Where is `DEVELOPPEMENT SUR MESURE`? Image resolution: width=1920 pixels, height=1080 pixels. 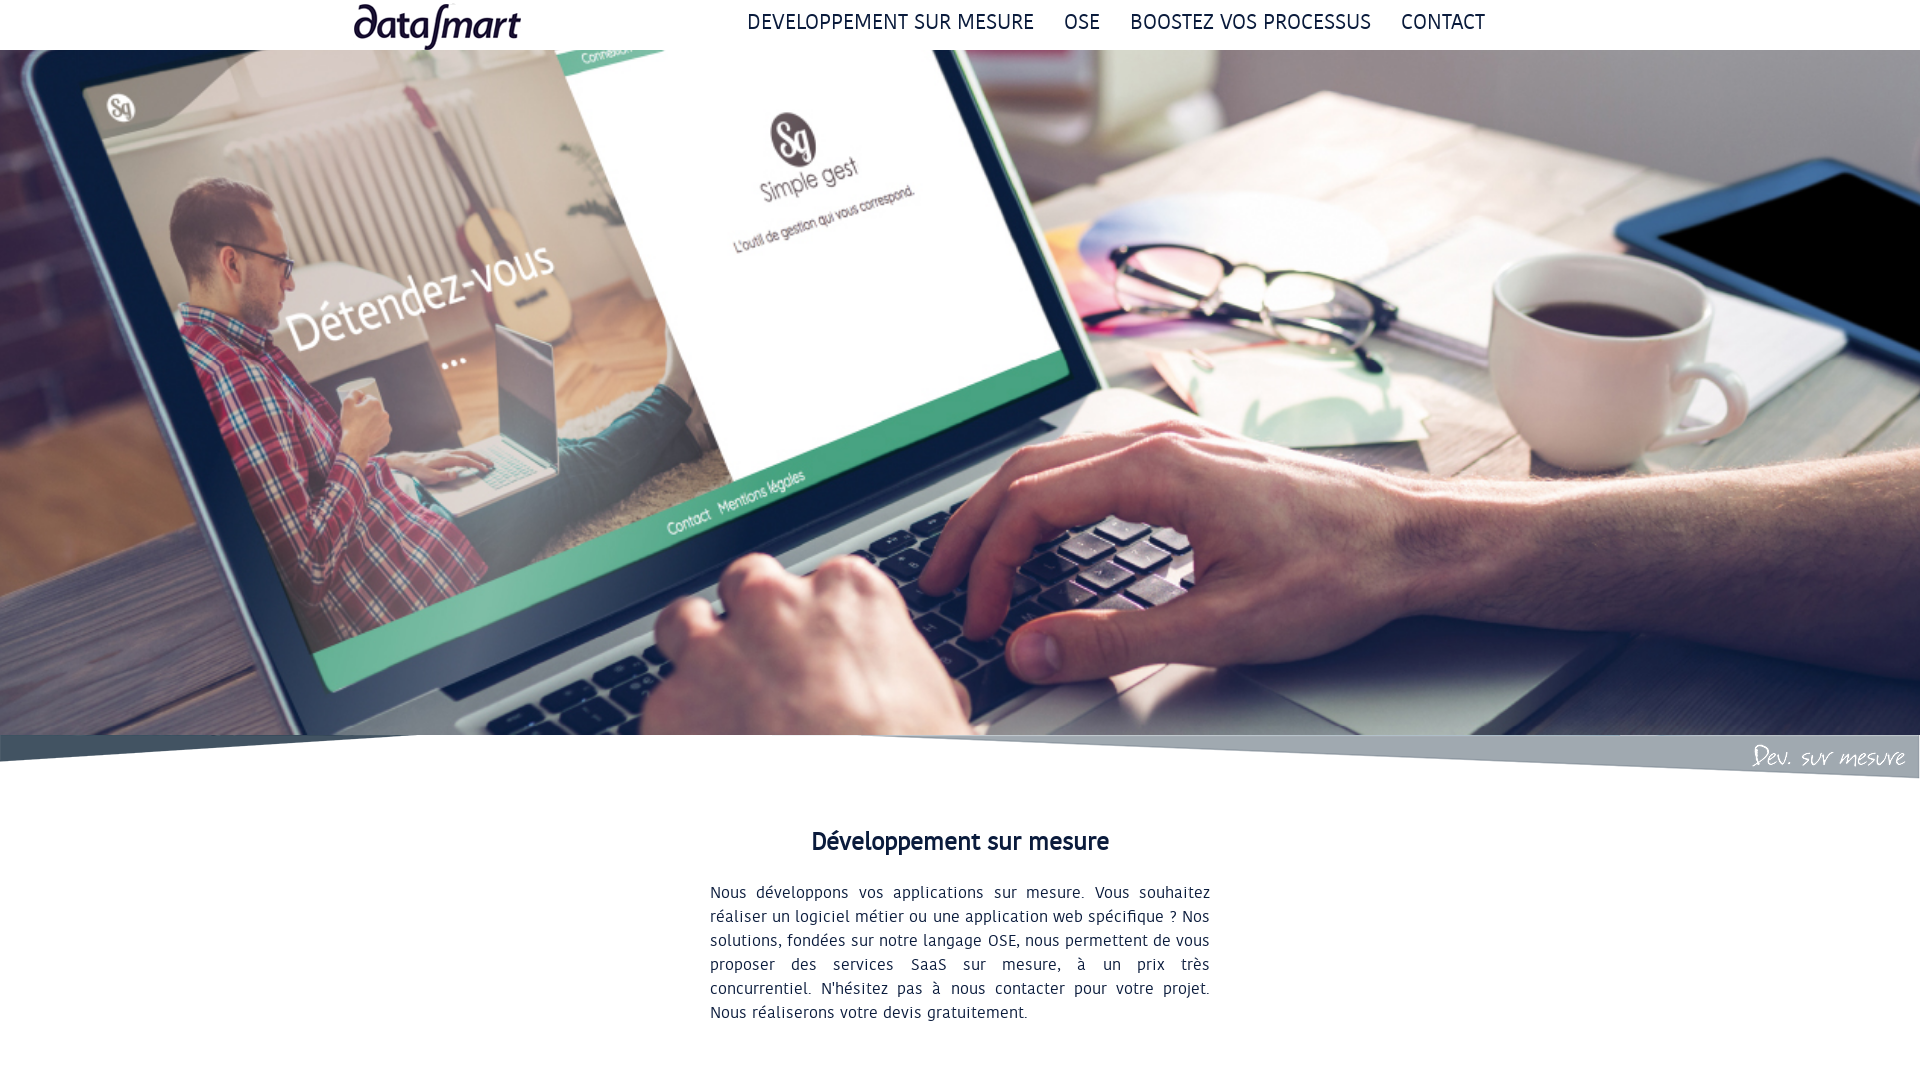
DEVELOPPEMENT SUR MESURE is located at coordinates (890, 22).